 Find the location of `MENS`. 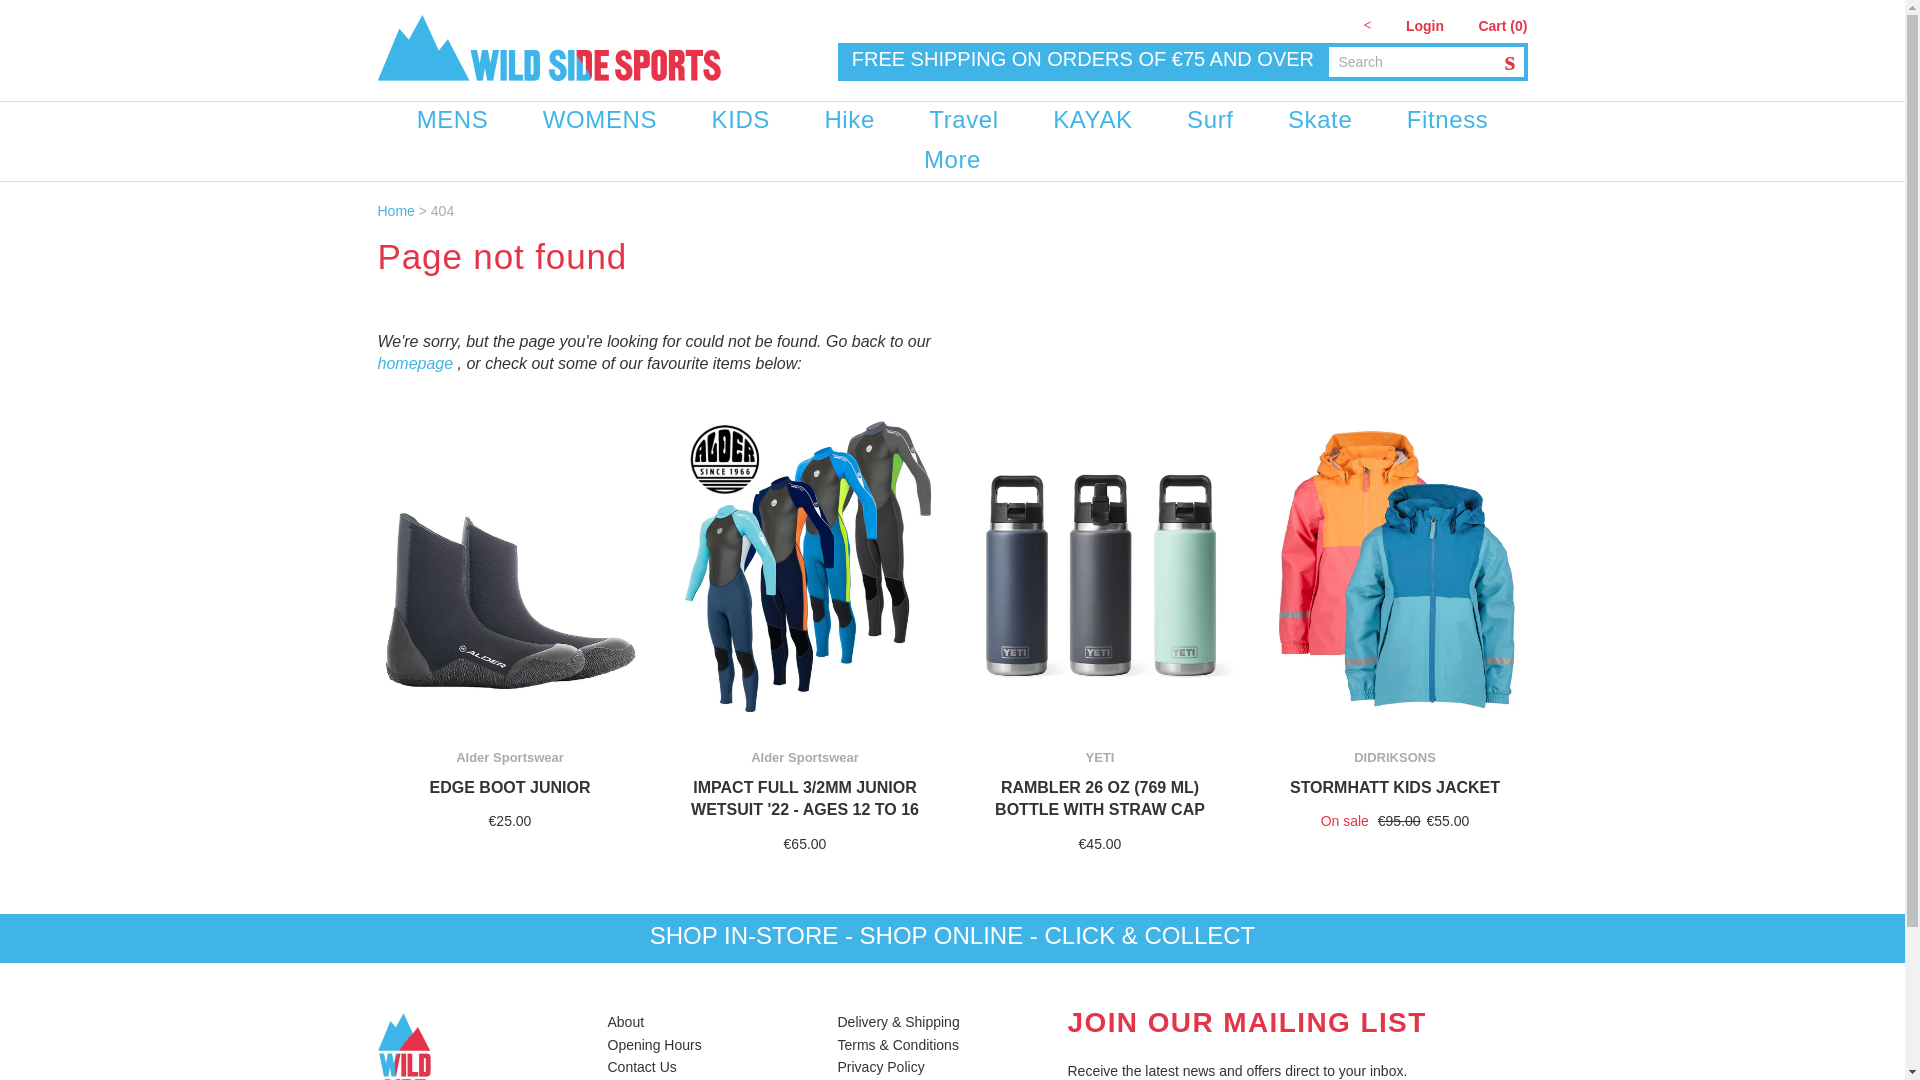

MENS is located at coordinates (452, 121).